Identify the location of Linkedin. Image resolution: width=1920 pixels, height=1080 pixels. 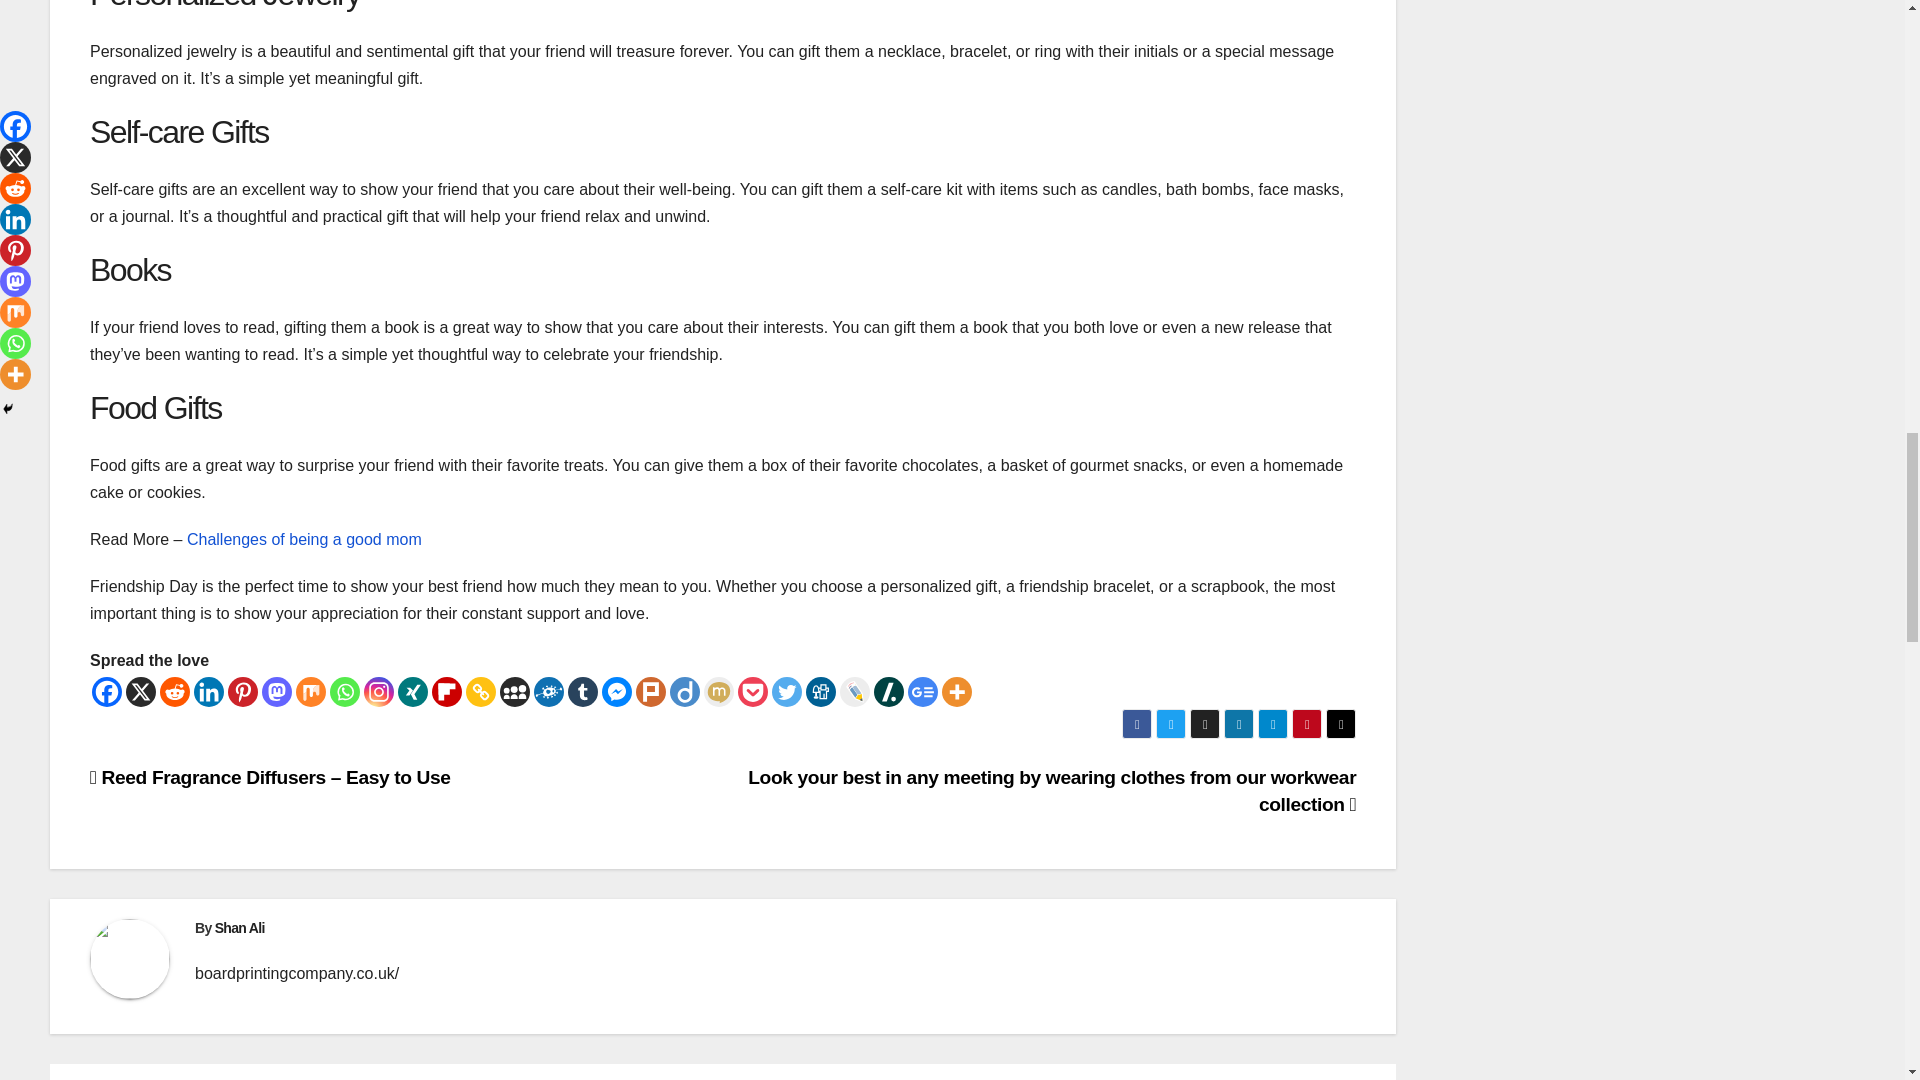
(208, 692).